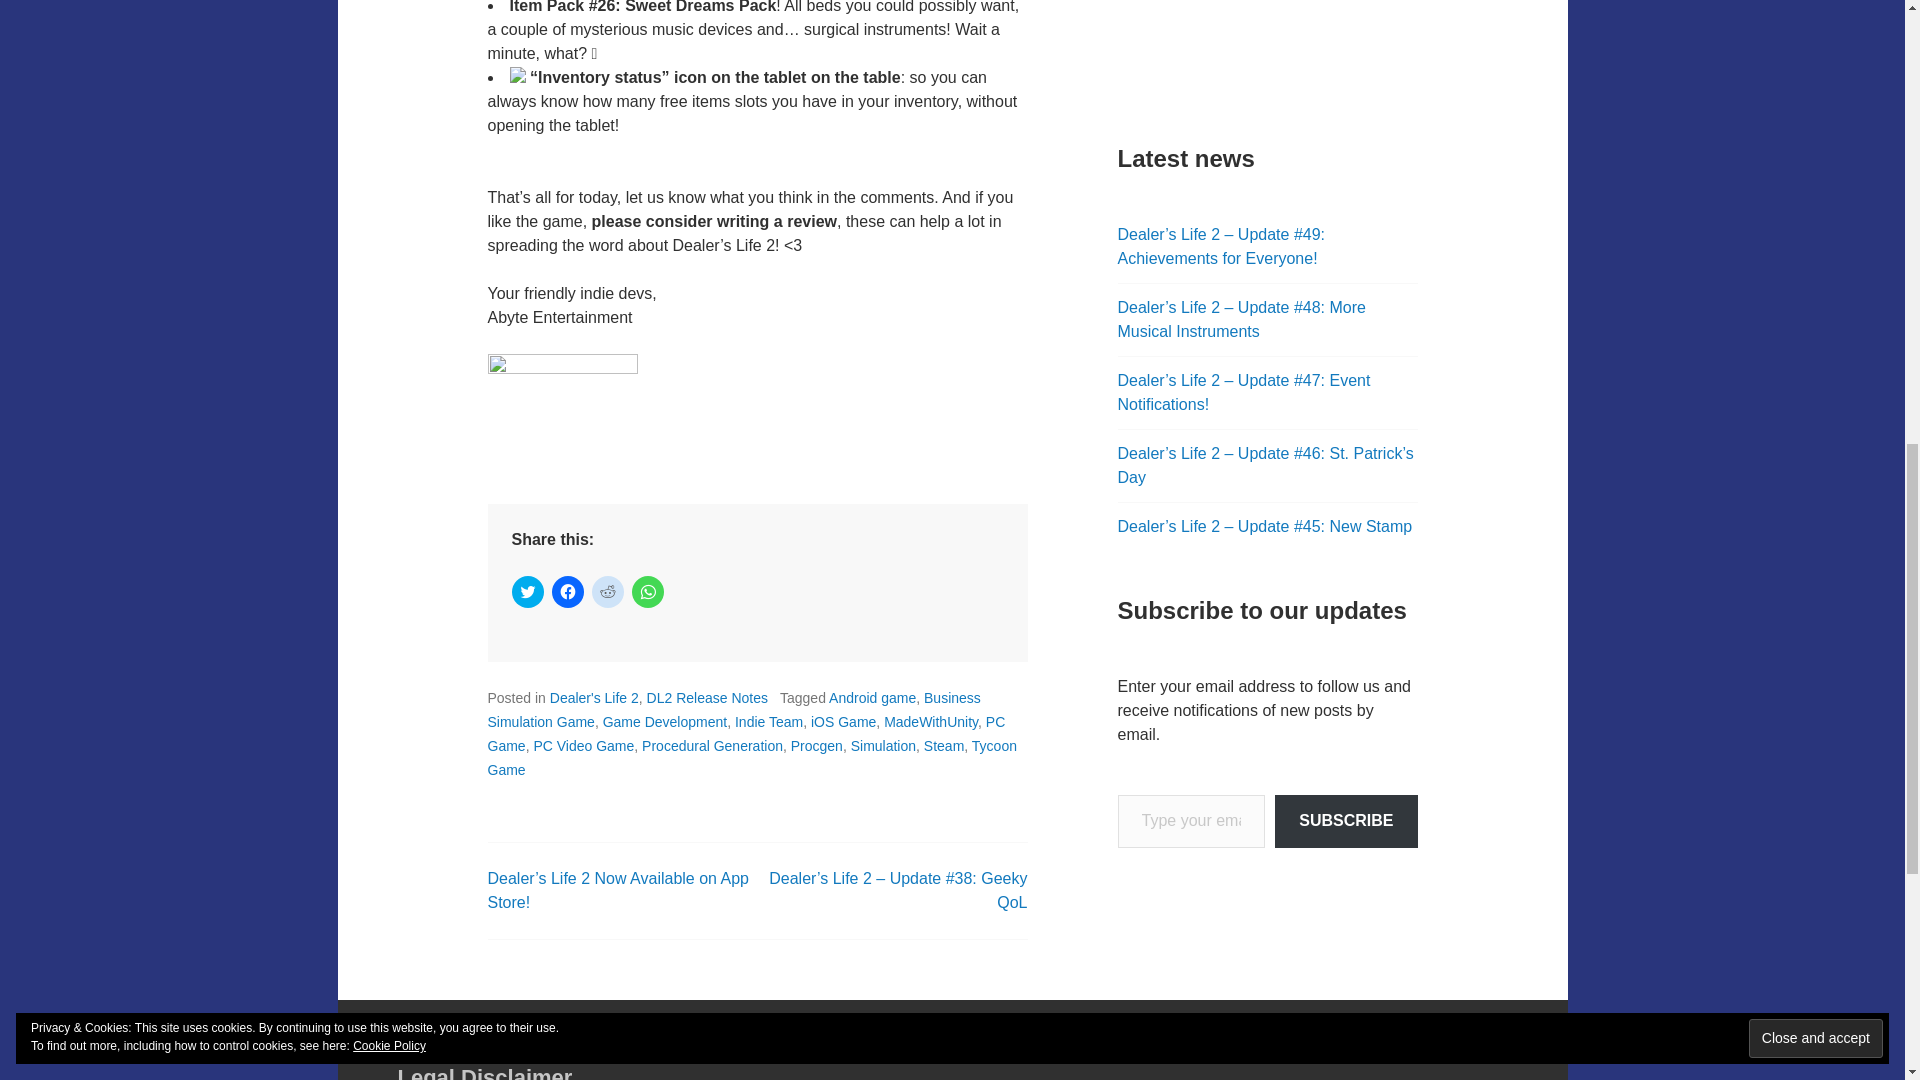 The width and height of the screenshot is (1920, 1080). I want to click on Click to share on Reddit, so click(608, 592).